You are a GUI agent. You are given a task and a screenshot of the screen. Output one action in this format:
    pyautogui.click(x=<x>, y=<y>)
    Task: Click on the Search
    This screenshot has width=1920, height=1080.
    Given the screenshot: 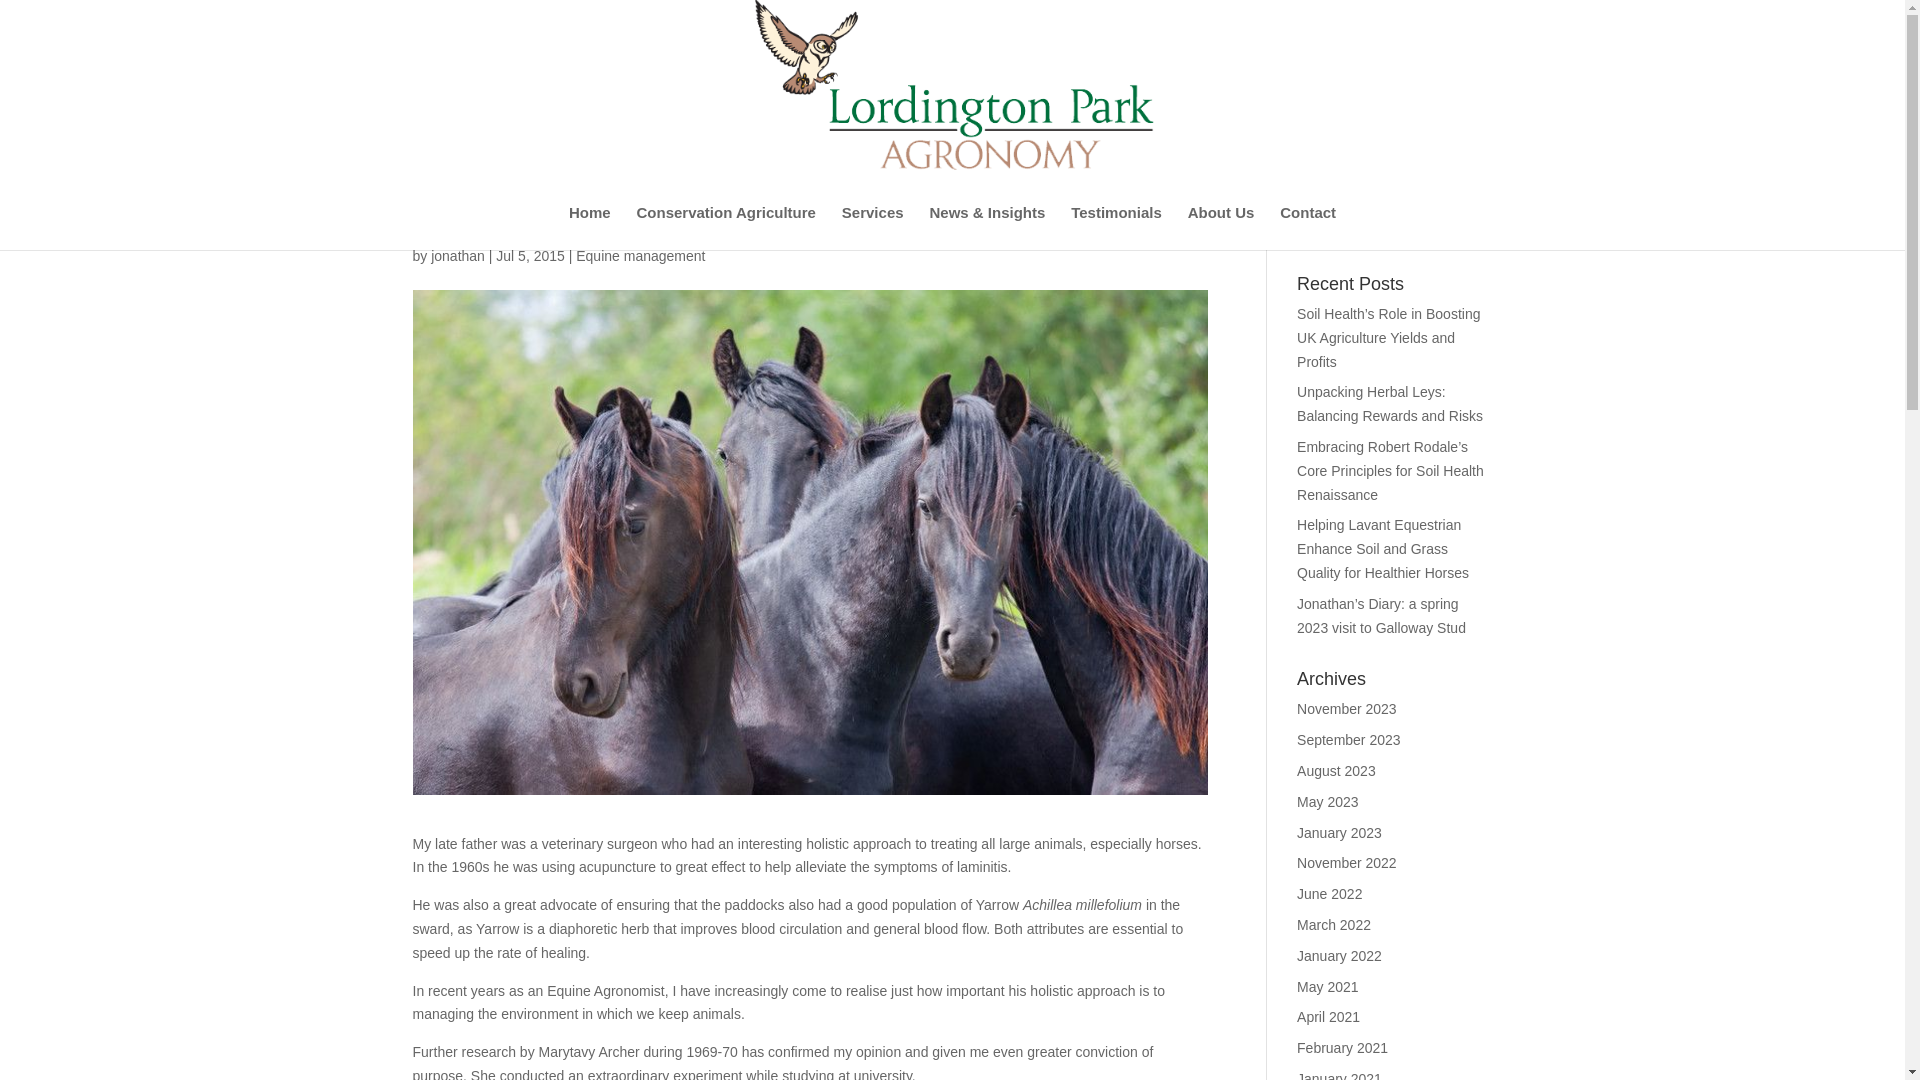 What is the action you would take?
    pyautogui.click(x=1460, y=225)
    